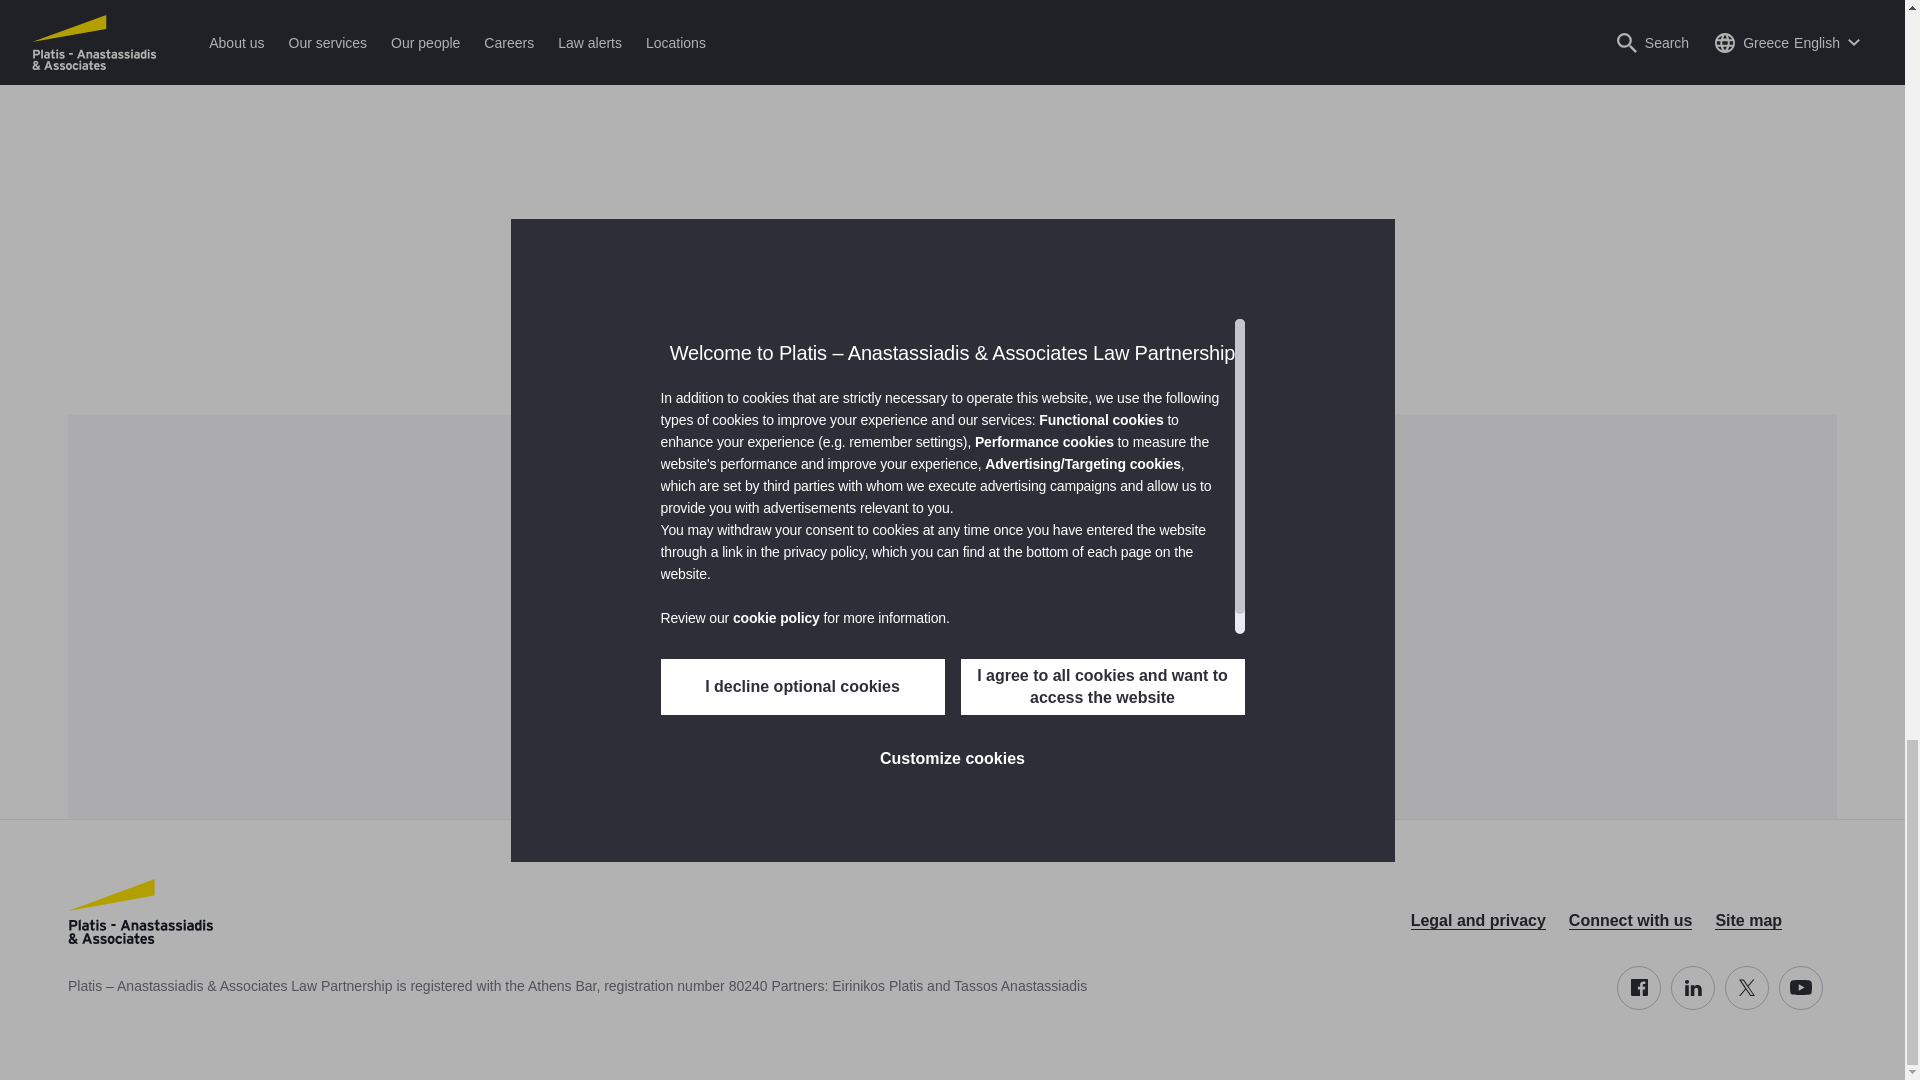  I want to click on Facebook, so click(1638, 987).